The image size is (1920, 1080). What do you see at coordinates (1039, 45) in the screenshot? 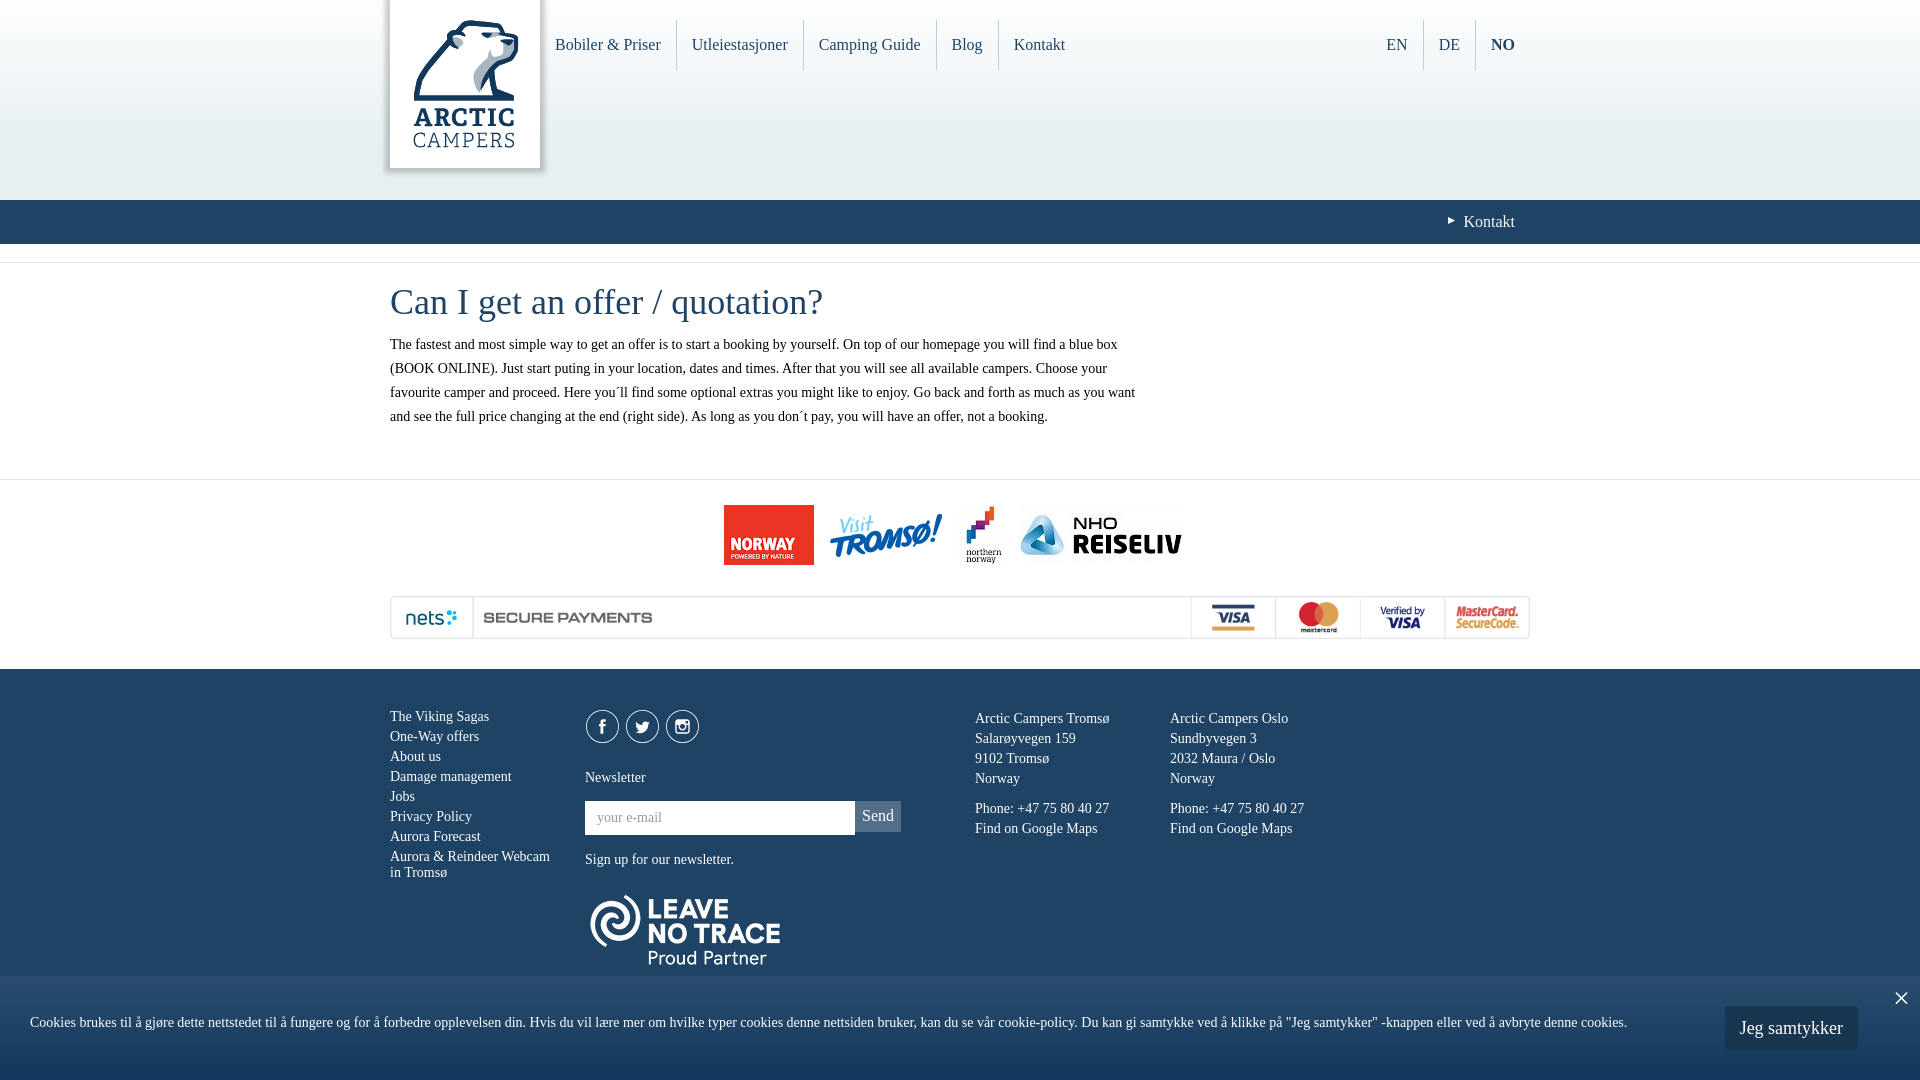
I see `Kontakt` at bounding box center [1039, 45].